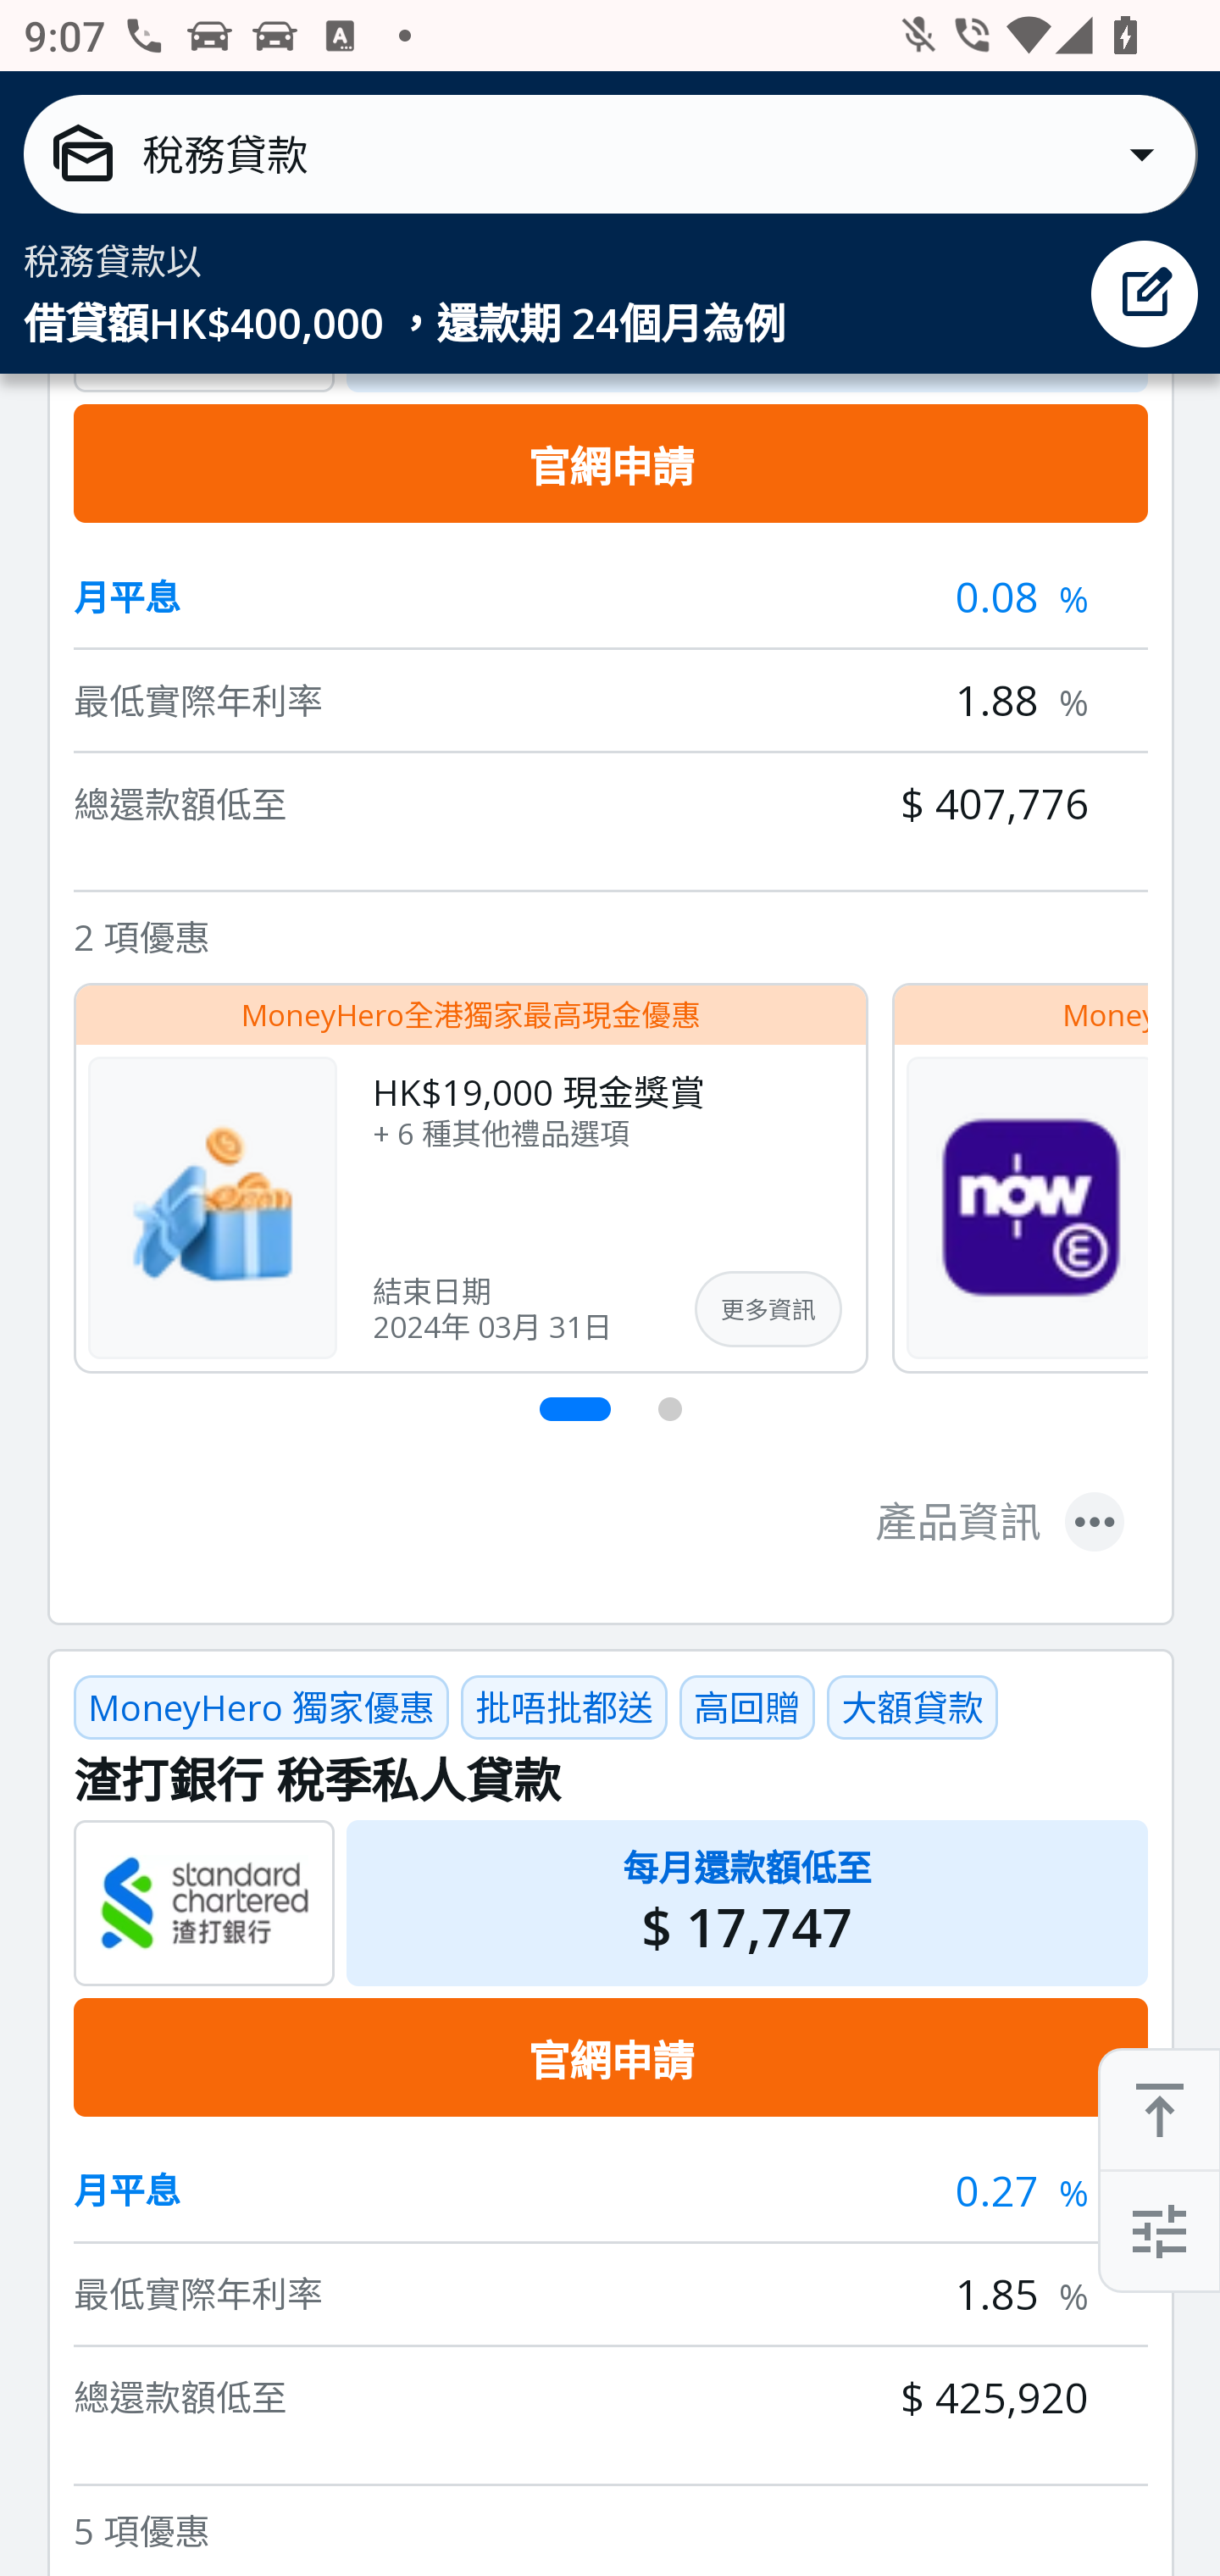  I want to click on 官網申請, so click(610, 2059).